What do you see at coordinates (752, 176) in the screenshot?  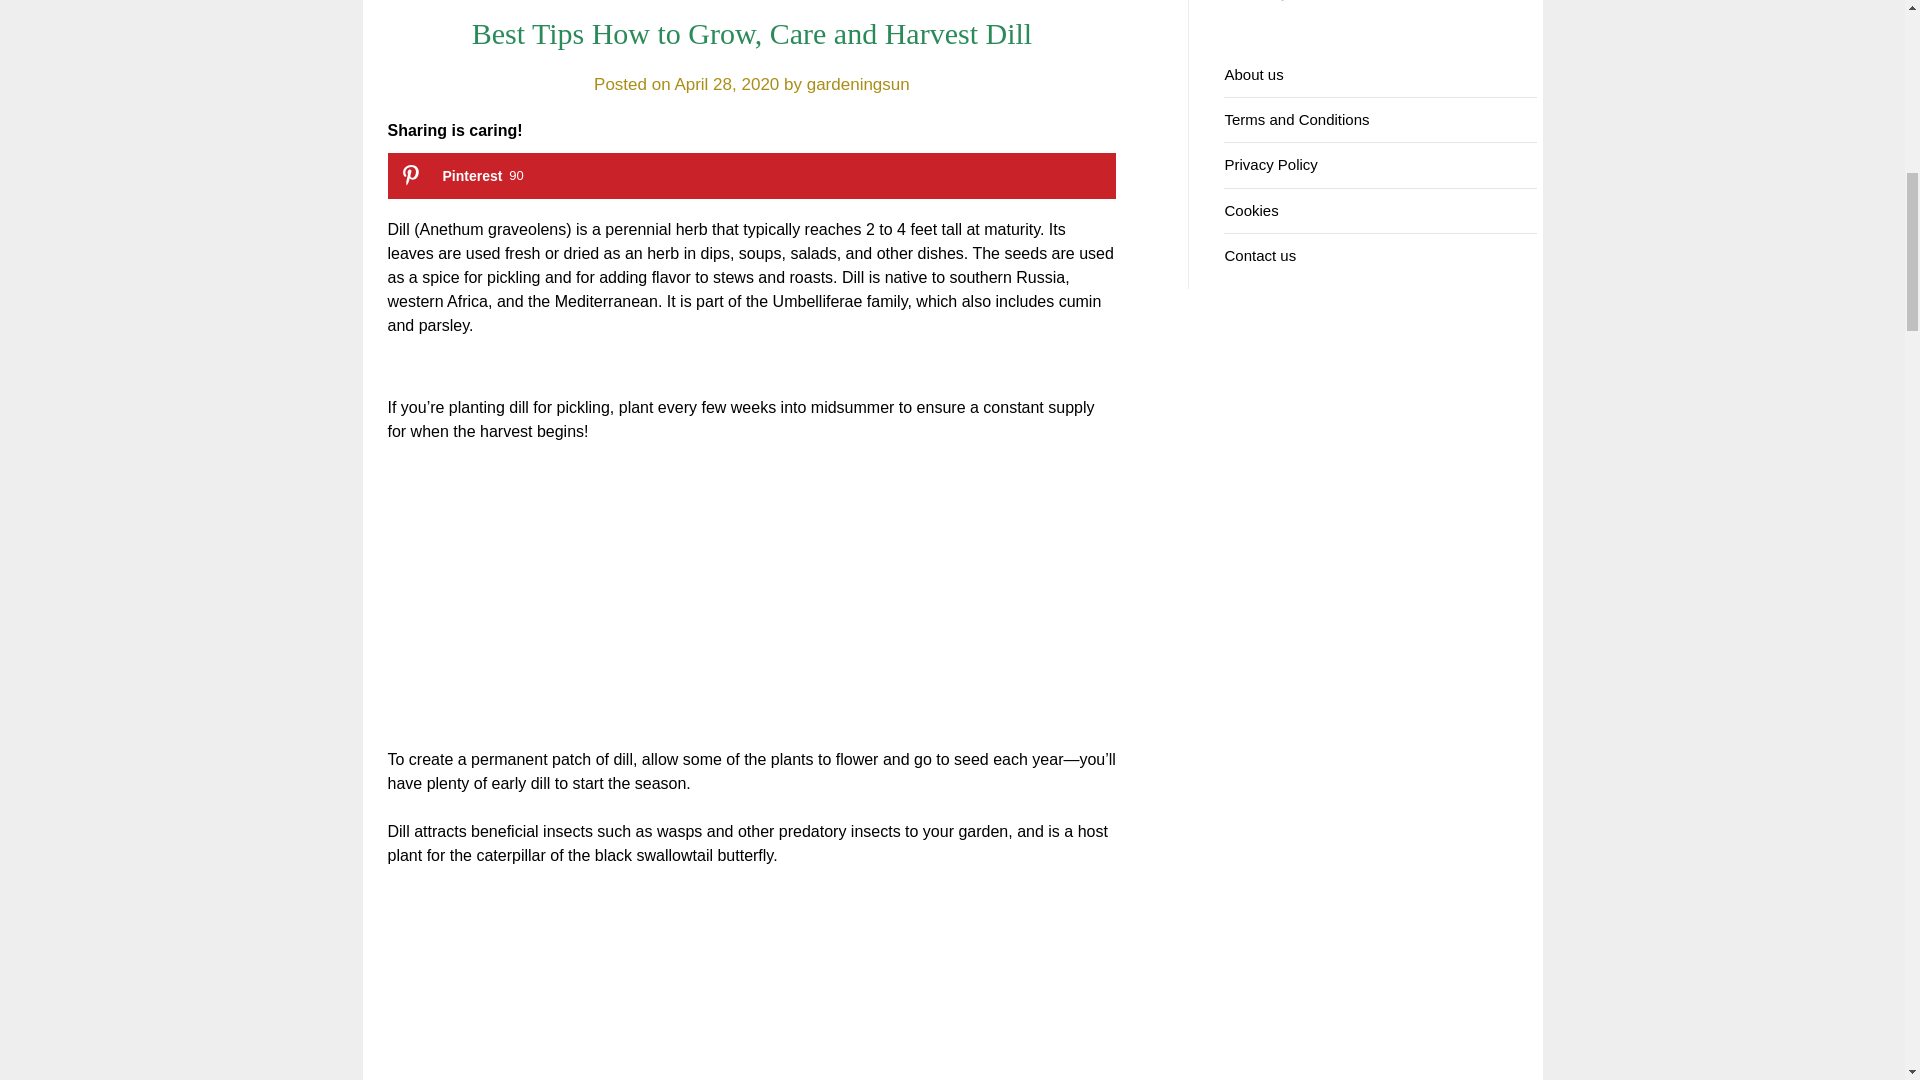 I see `April 28, 2020` at bounding box center [752, 176].